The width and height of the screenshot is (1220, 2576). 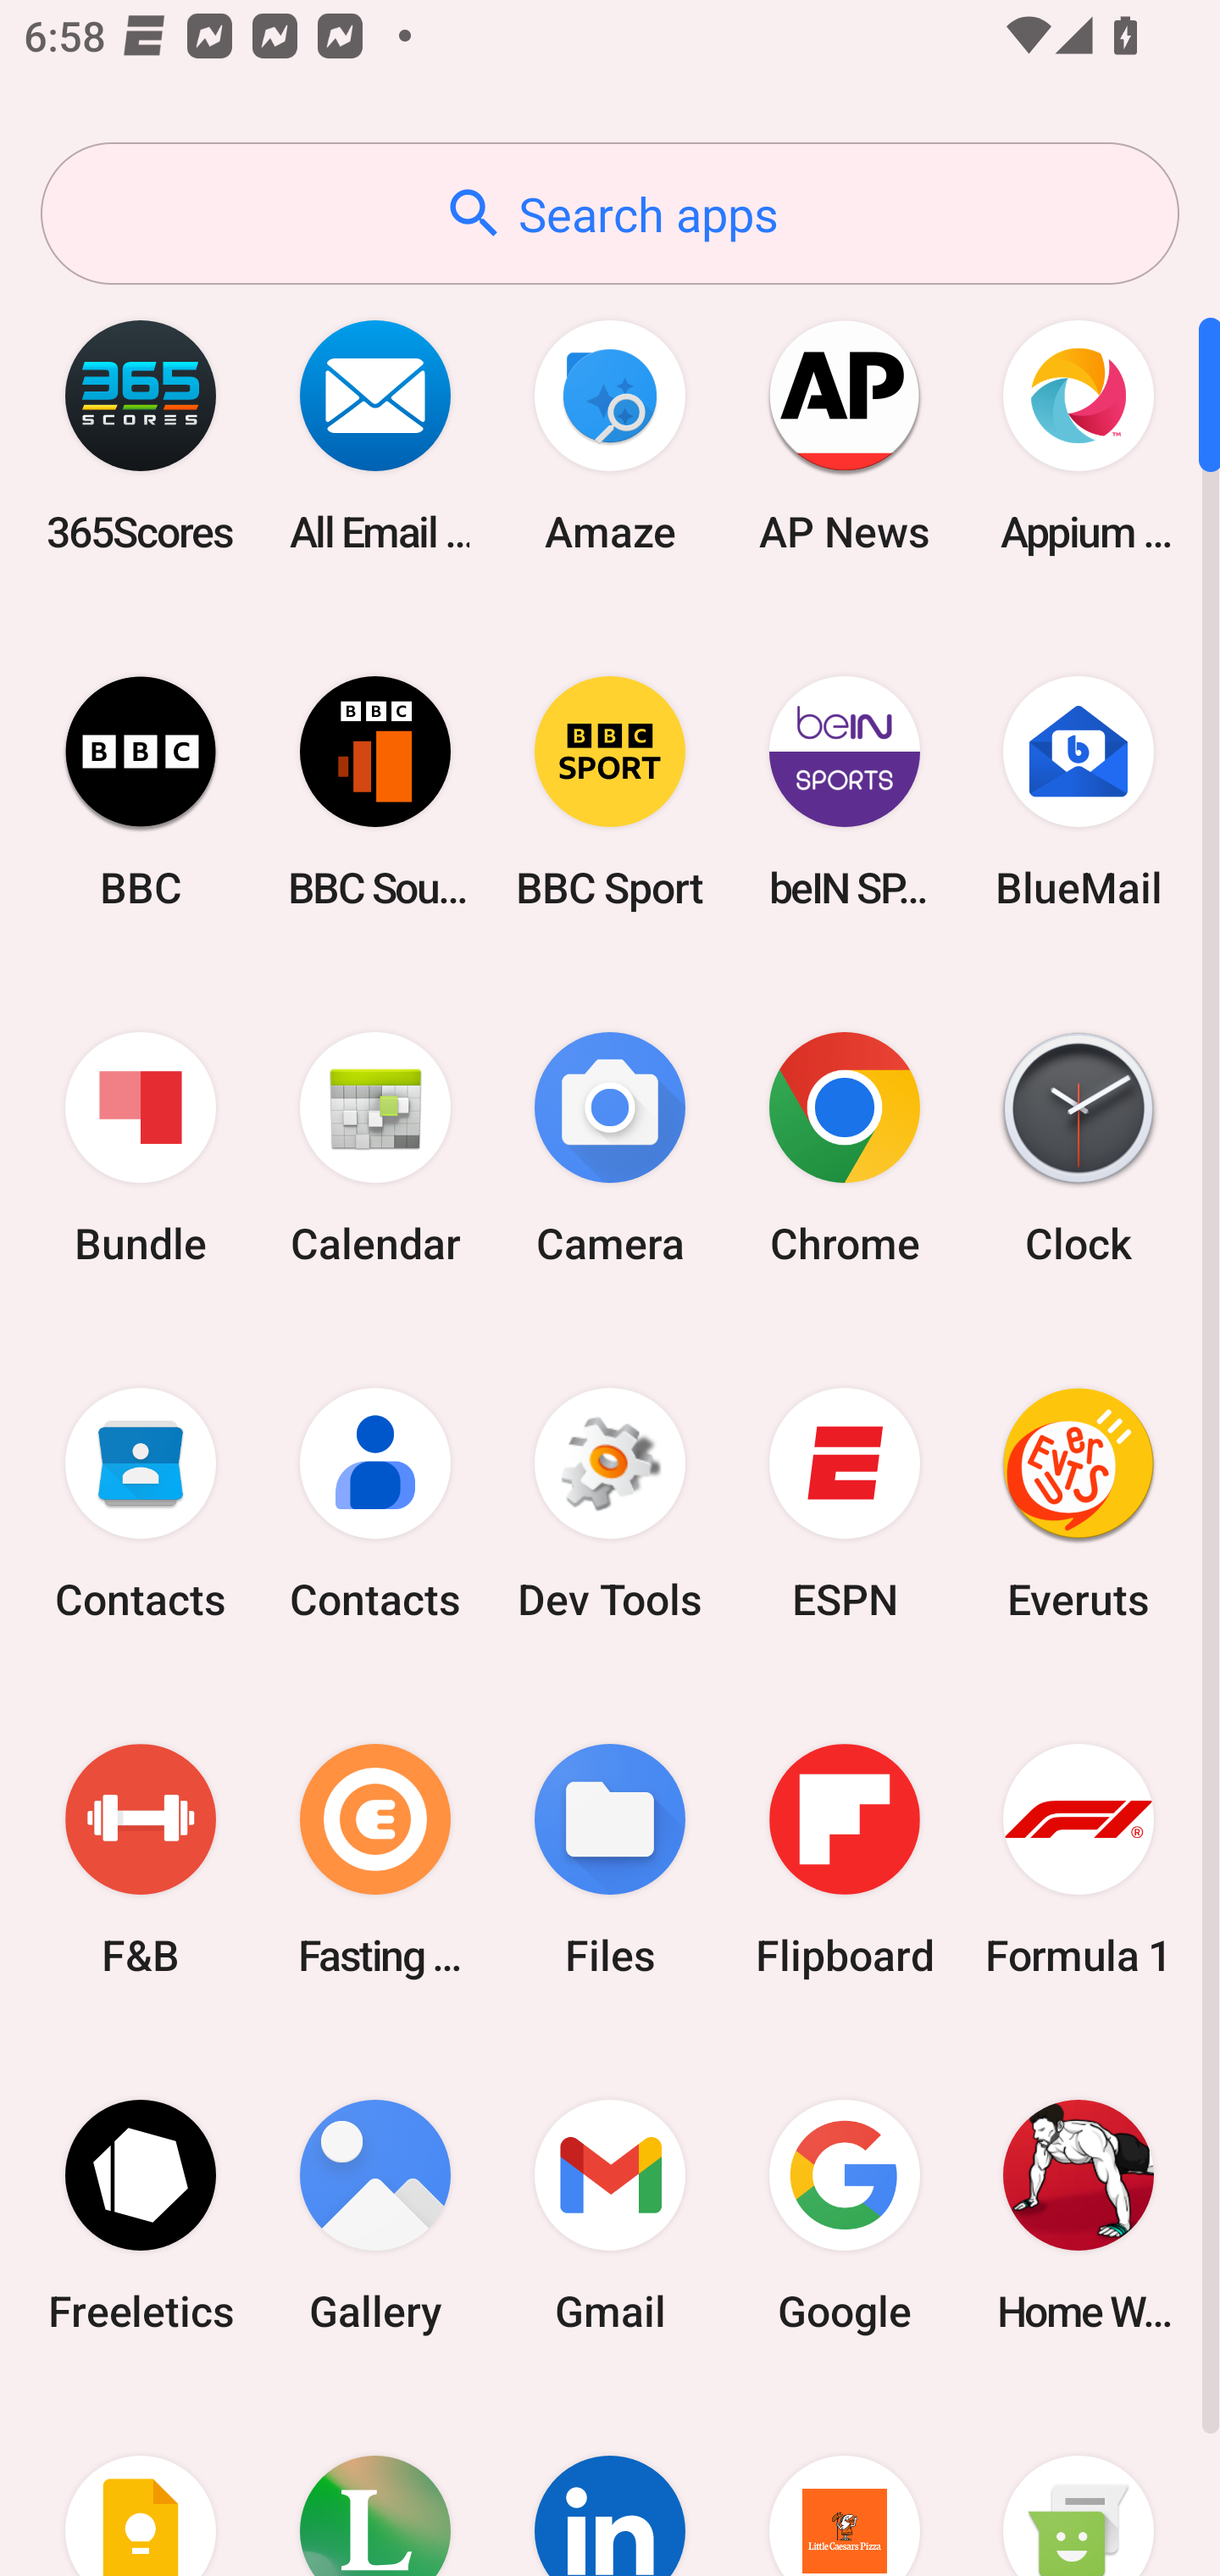 I want to click on Gallery, so click(x=375, y=2215).